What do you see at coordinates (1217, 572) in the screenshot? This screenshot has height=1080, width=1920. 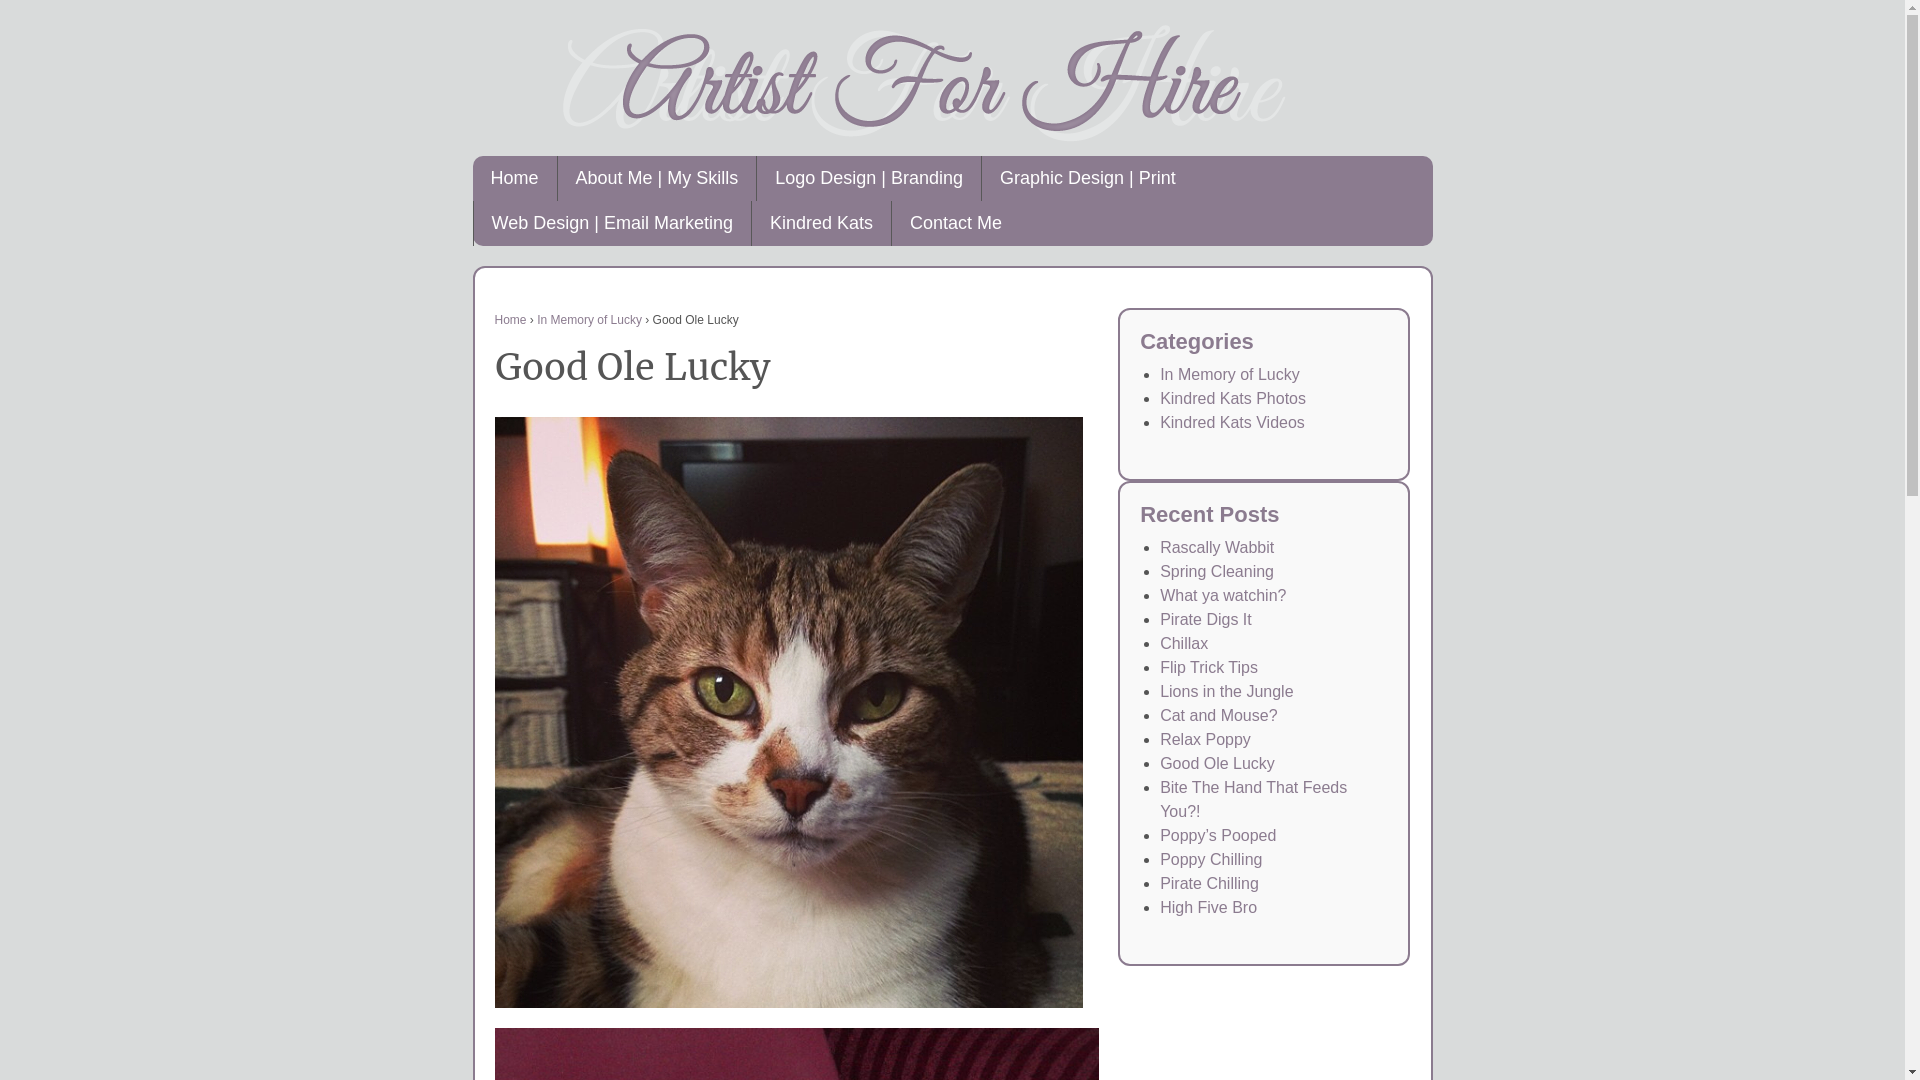 I see `Spring Cleaning` at bounding box center [1217, 572].